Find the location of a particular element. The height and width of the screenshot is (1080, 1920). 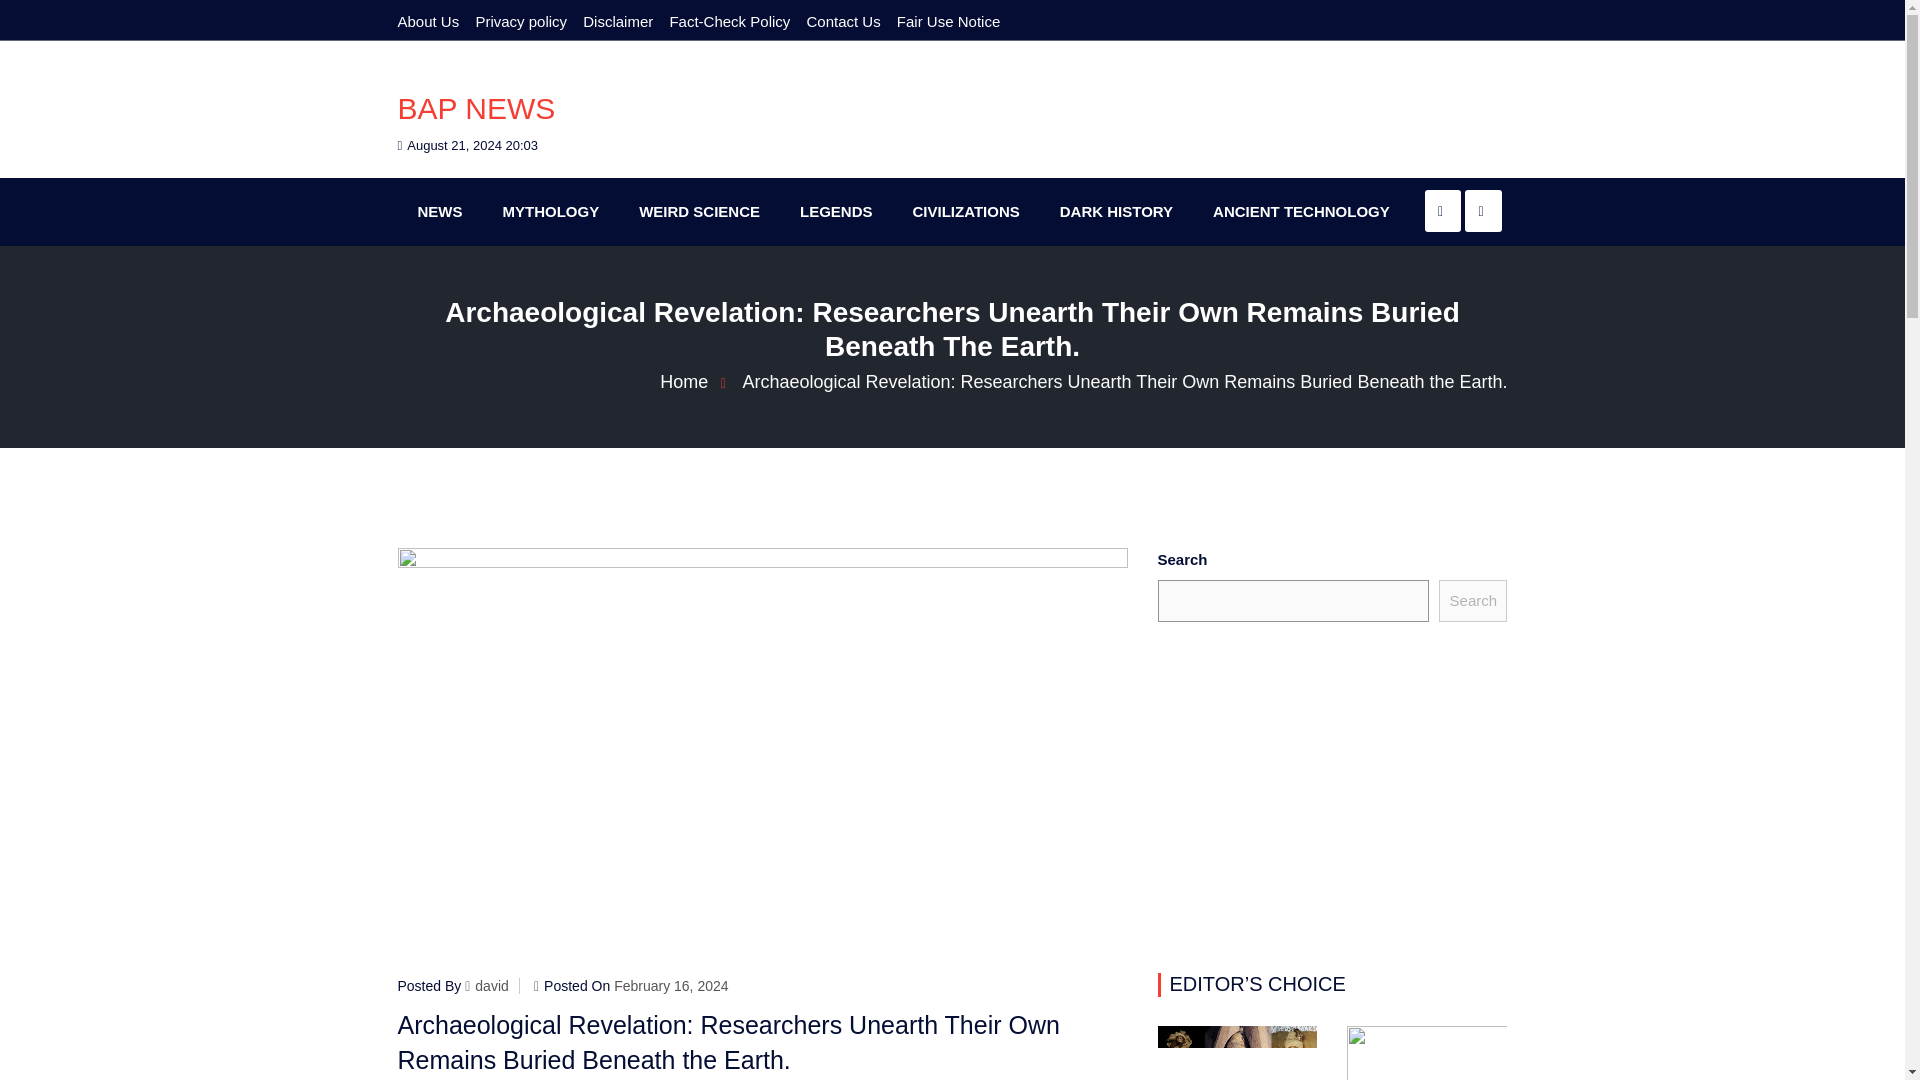

BAP NEWS is located at coordinates (476, 108).